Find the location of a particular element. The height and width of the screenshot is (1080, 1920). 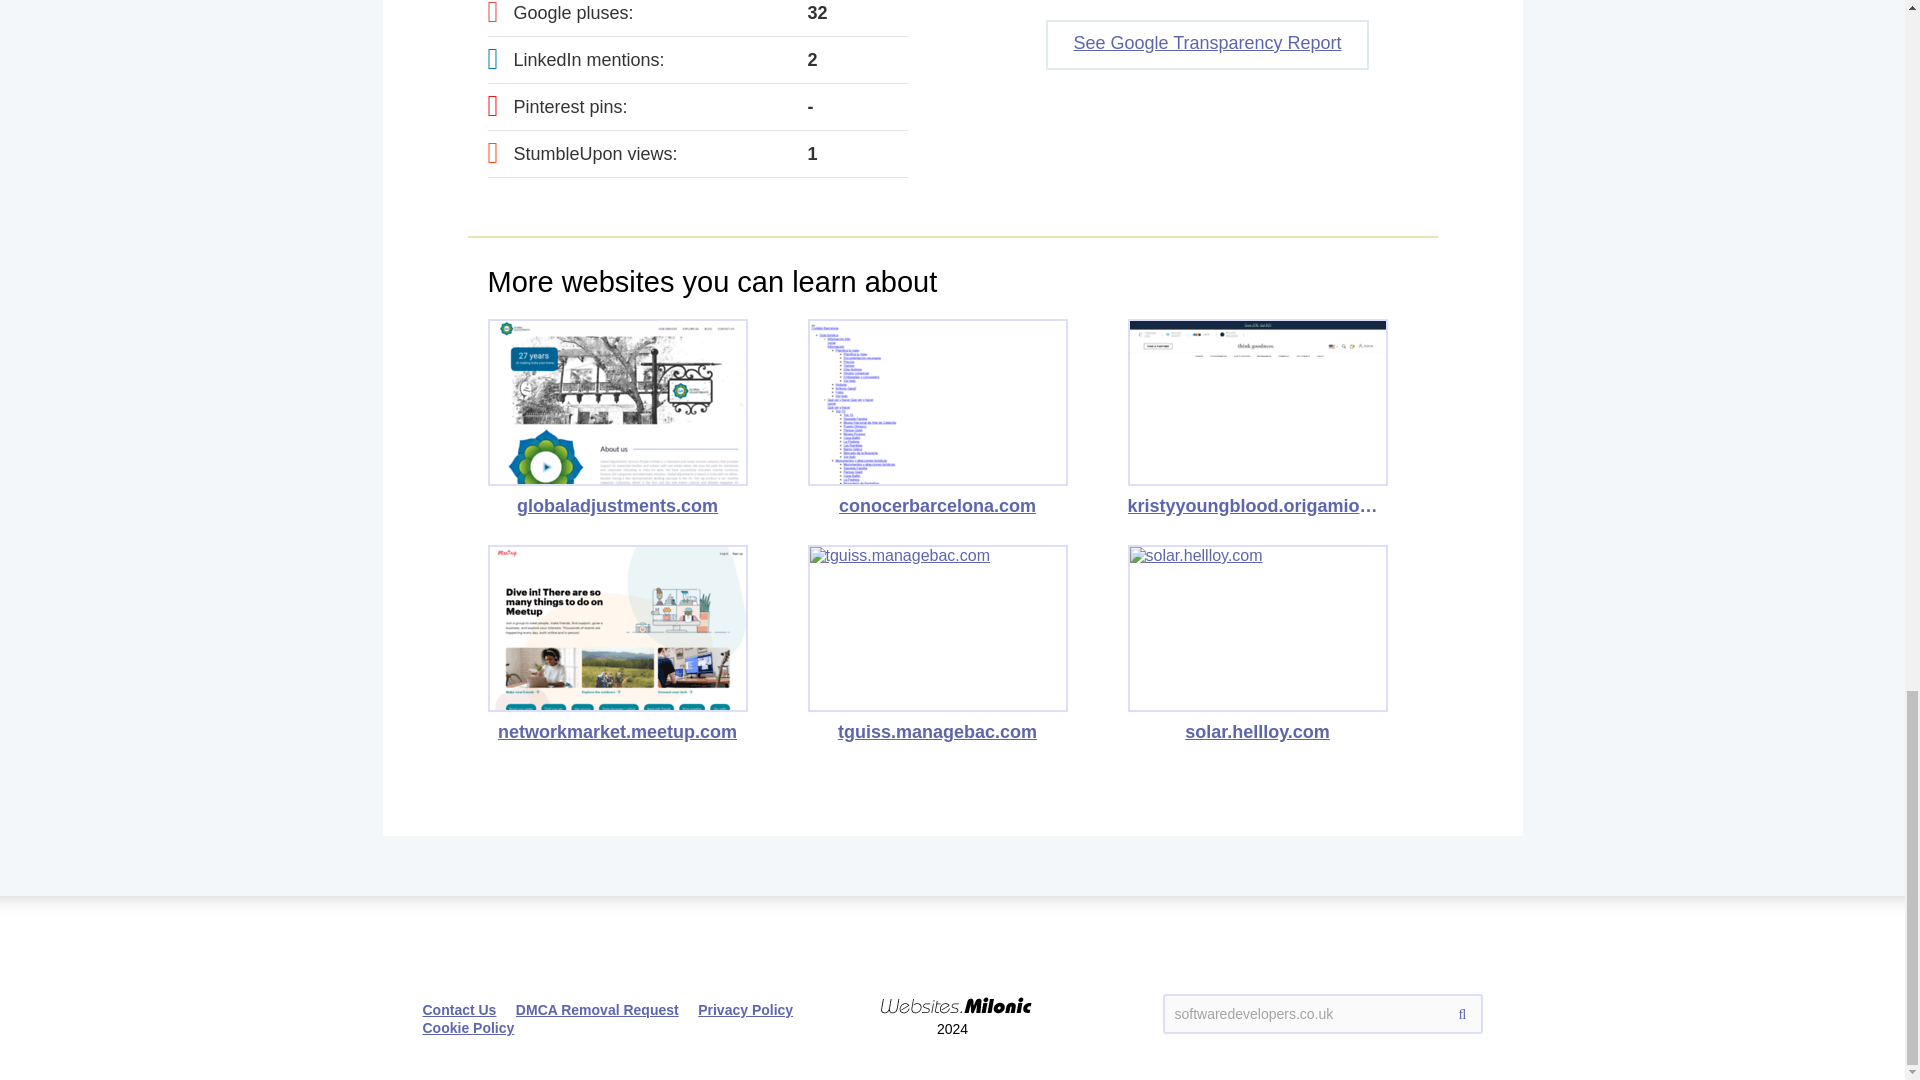

kristyyoungblood.origamiowl.com is located at coordinates (1258, 418).